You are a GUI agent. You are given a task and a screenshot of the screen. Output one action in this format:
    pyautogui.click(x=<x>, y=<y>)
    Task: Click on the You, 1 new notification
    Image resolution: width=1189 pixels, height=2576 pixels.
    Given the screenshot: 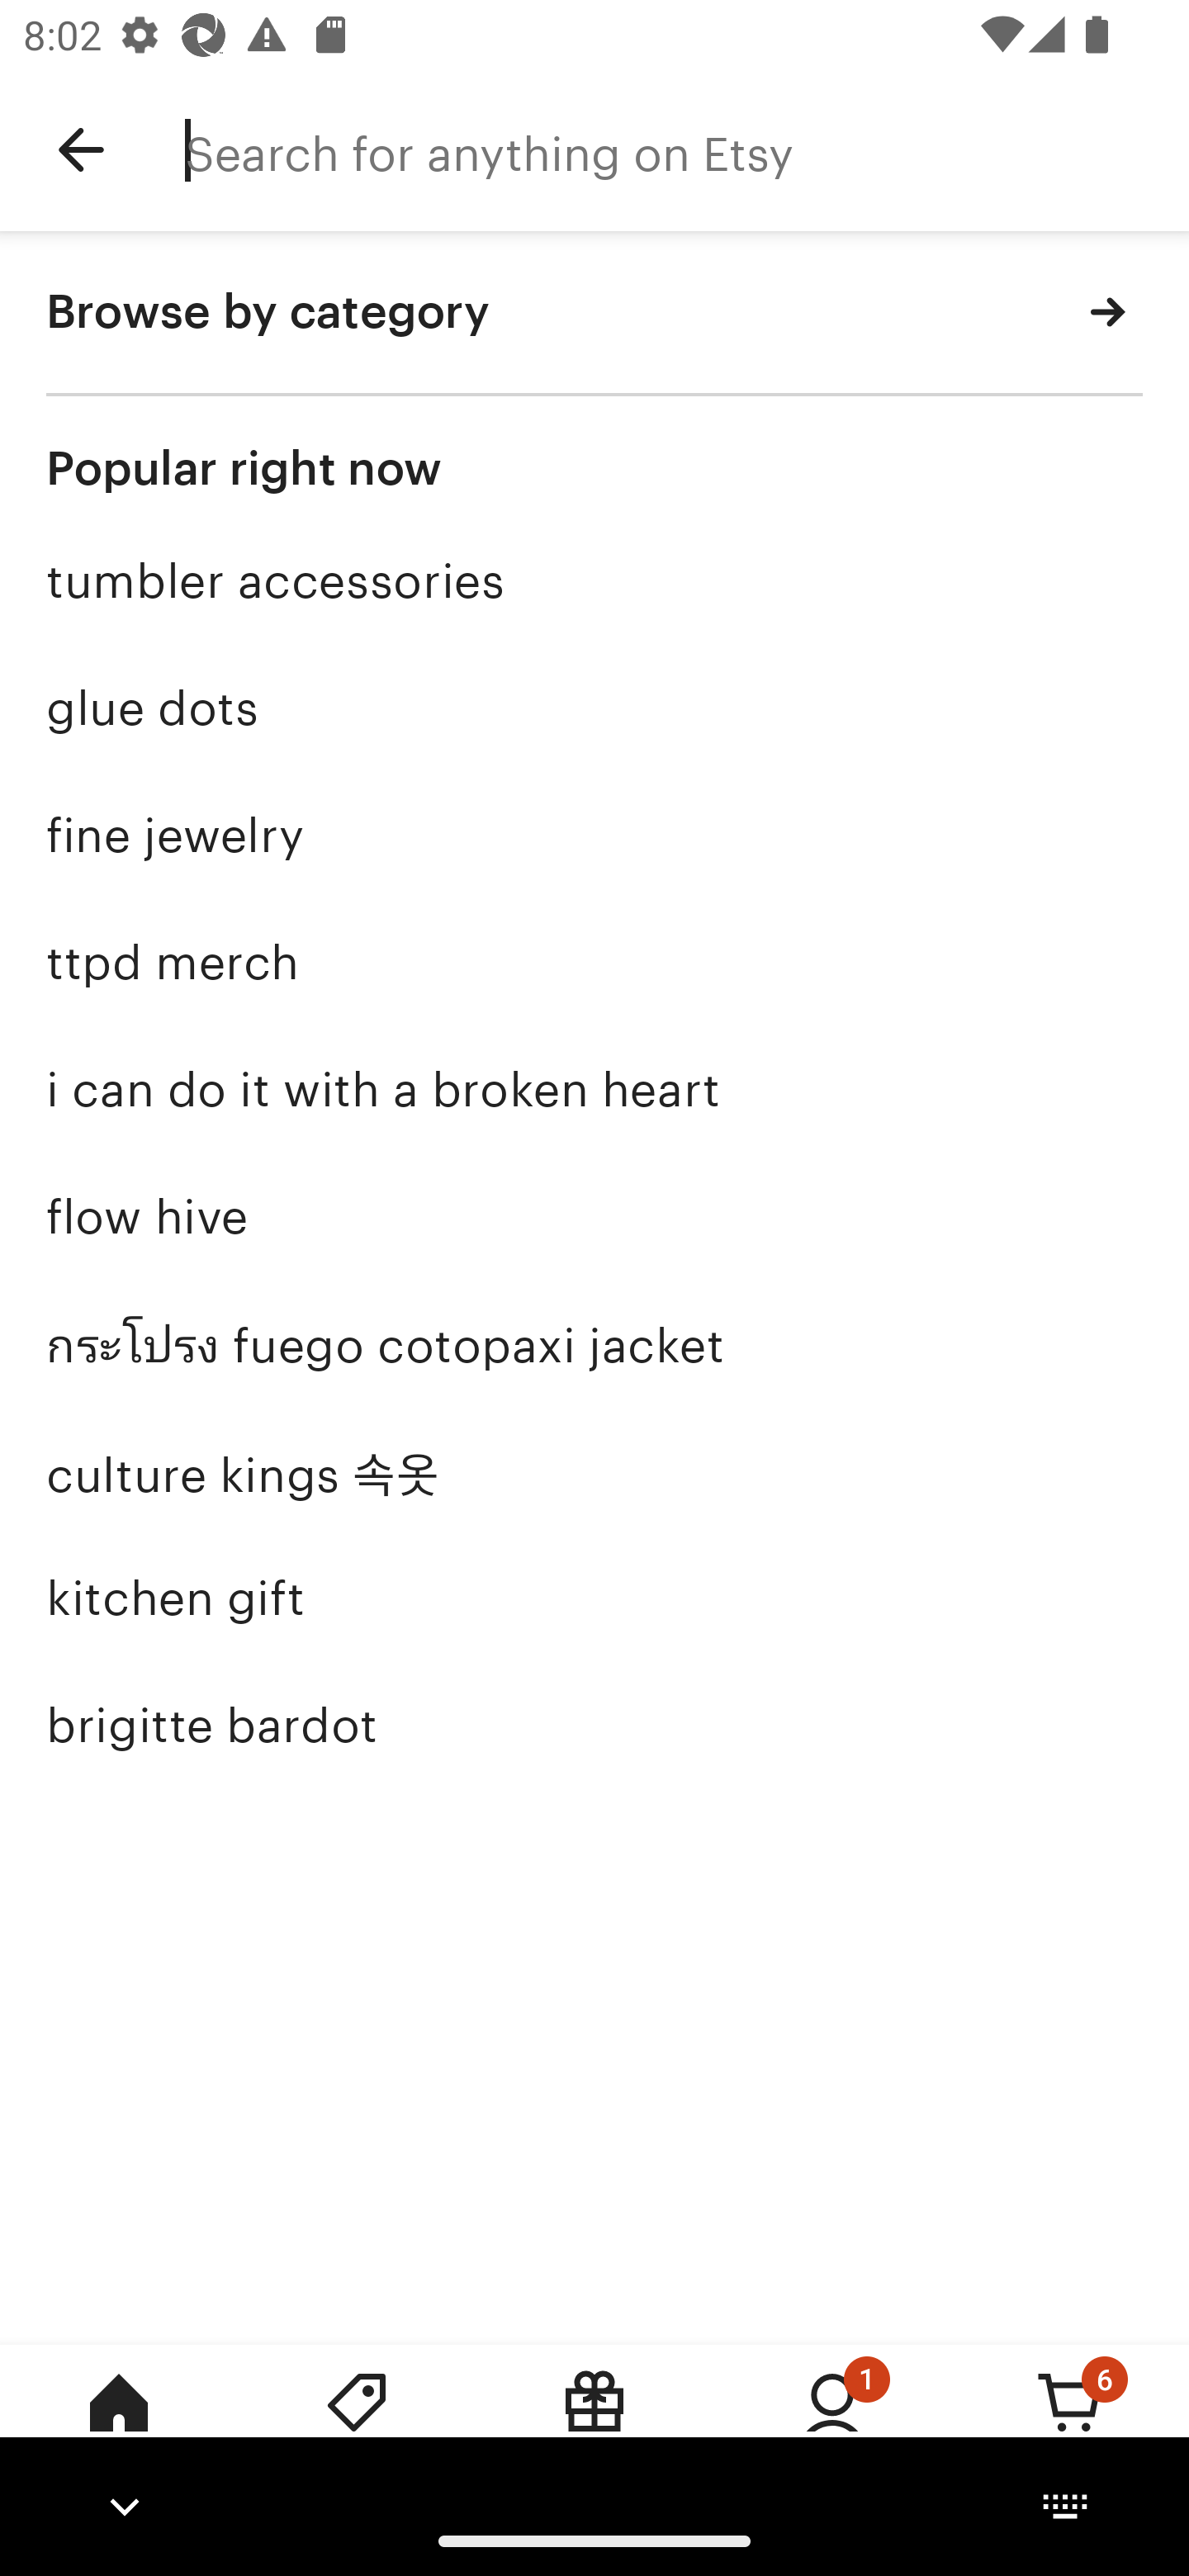 What is the action you would take?
    pyautogui.click(x=832, y=2425)
    